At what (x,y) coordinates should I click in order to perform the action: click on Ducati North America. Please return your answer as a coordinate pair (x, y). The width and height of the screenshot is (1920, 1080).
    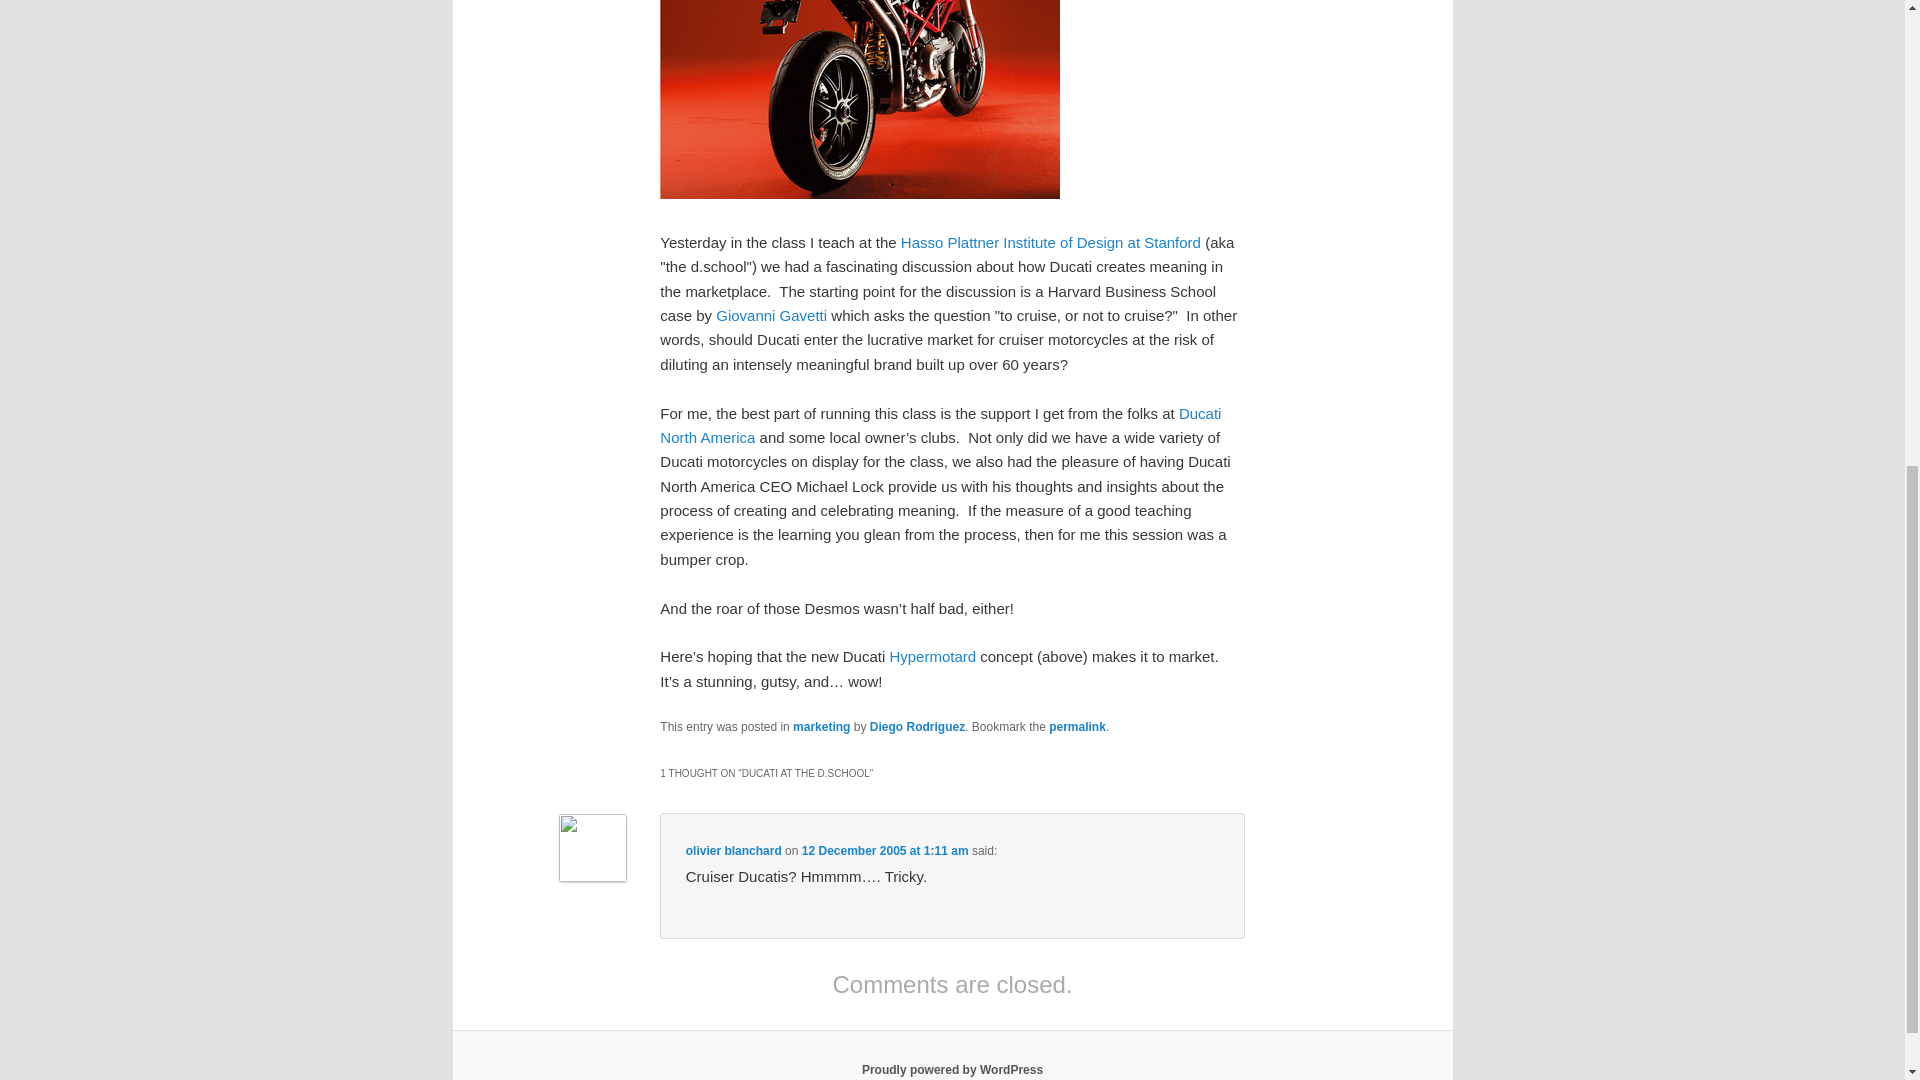
    Looking at the image, I should click on (940, 426).